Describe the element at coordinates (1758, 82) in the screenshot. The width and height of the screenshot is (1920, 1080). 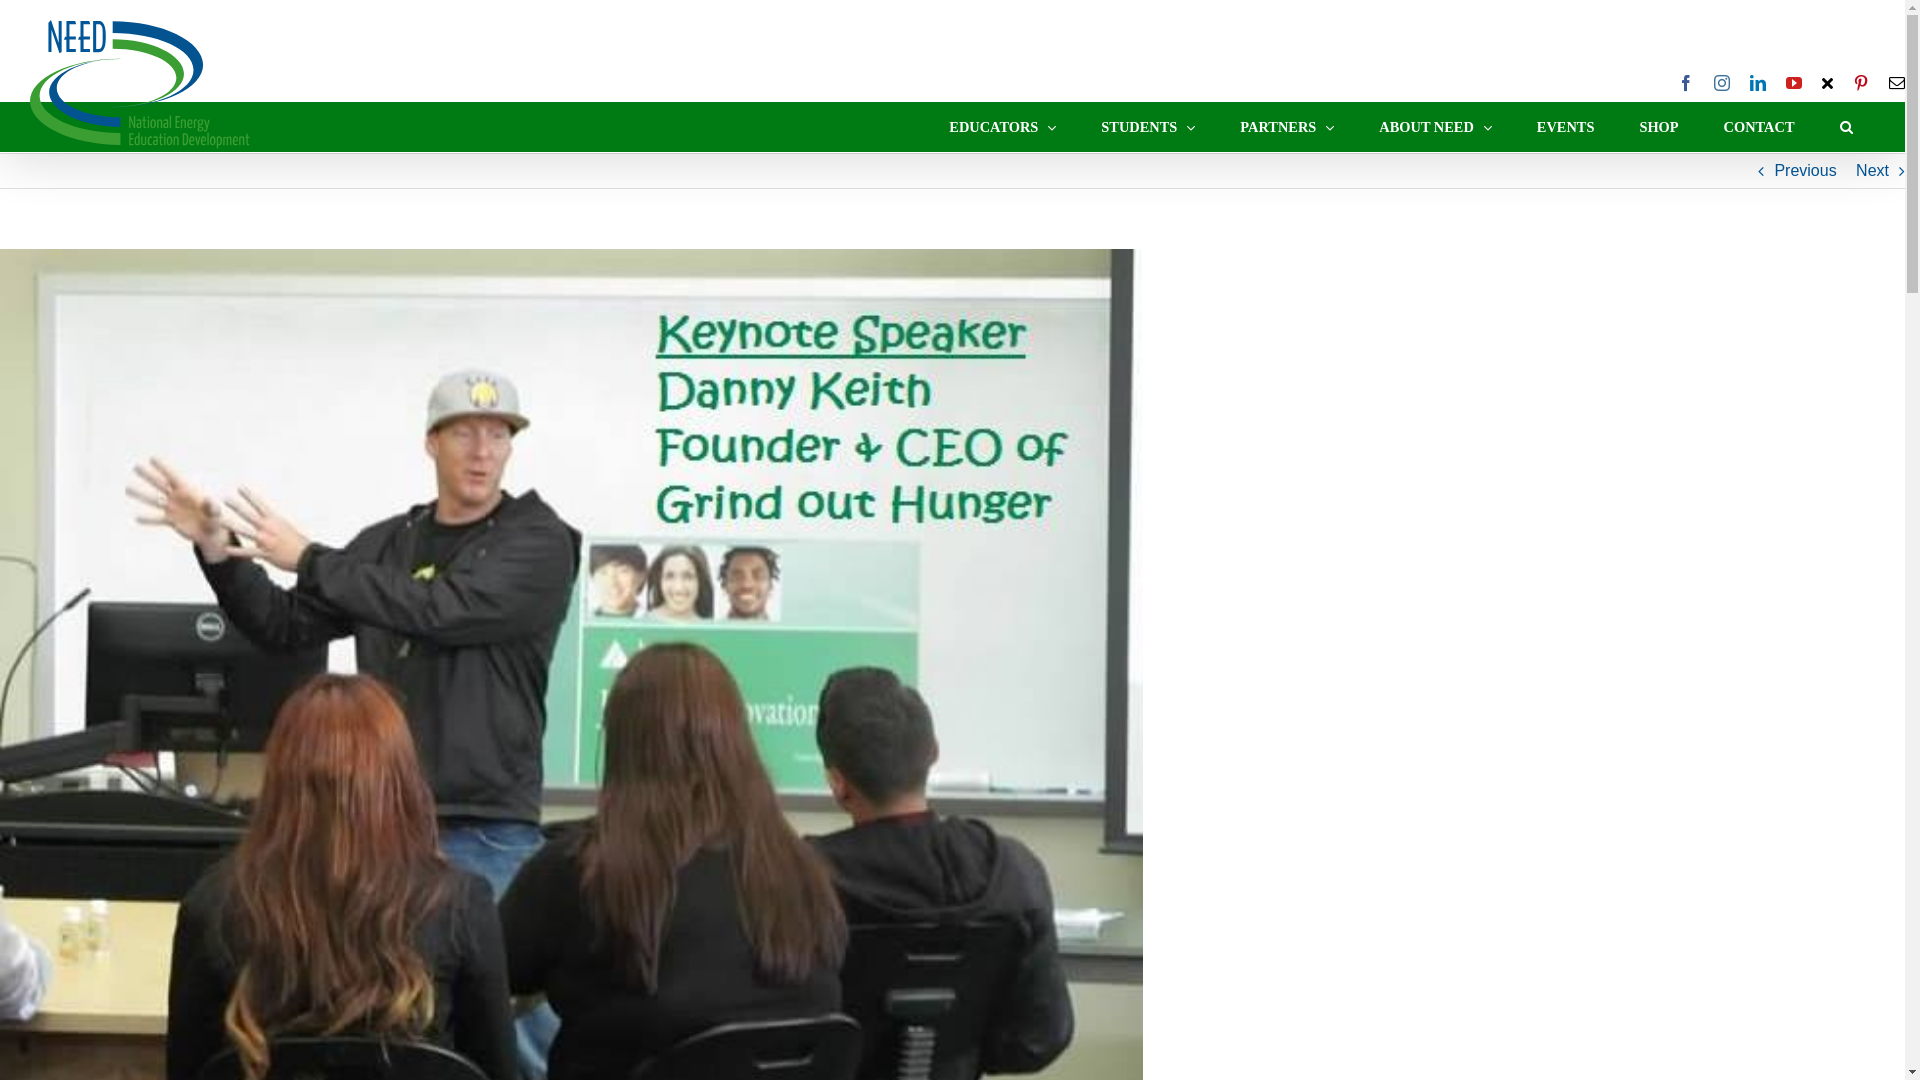
I see `LinkedIn` at that location.